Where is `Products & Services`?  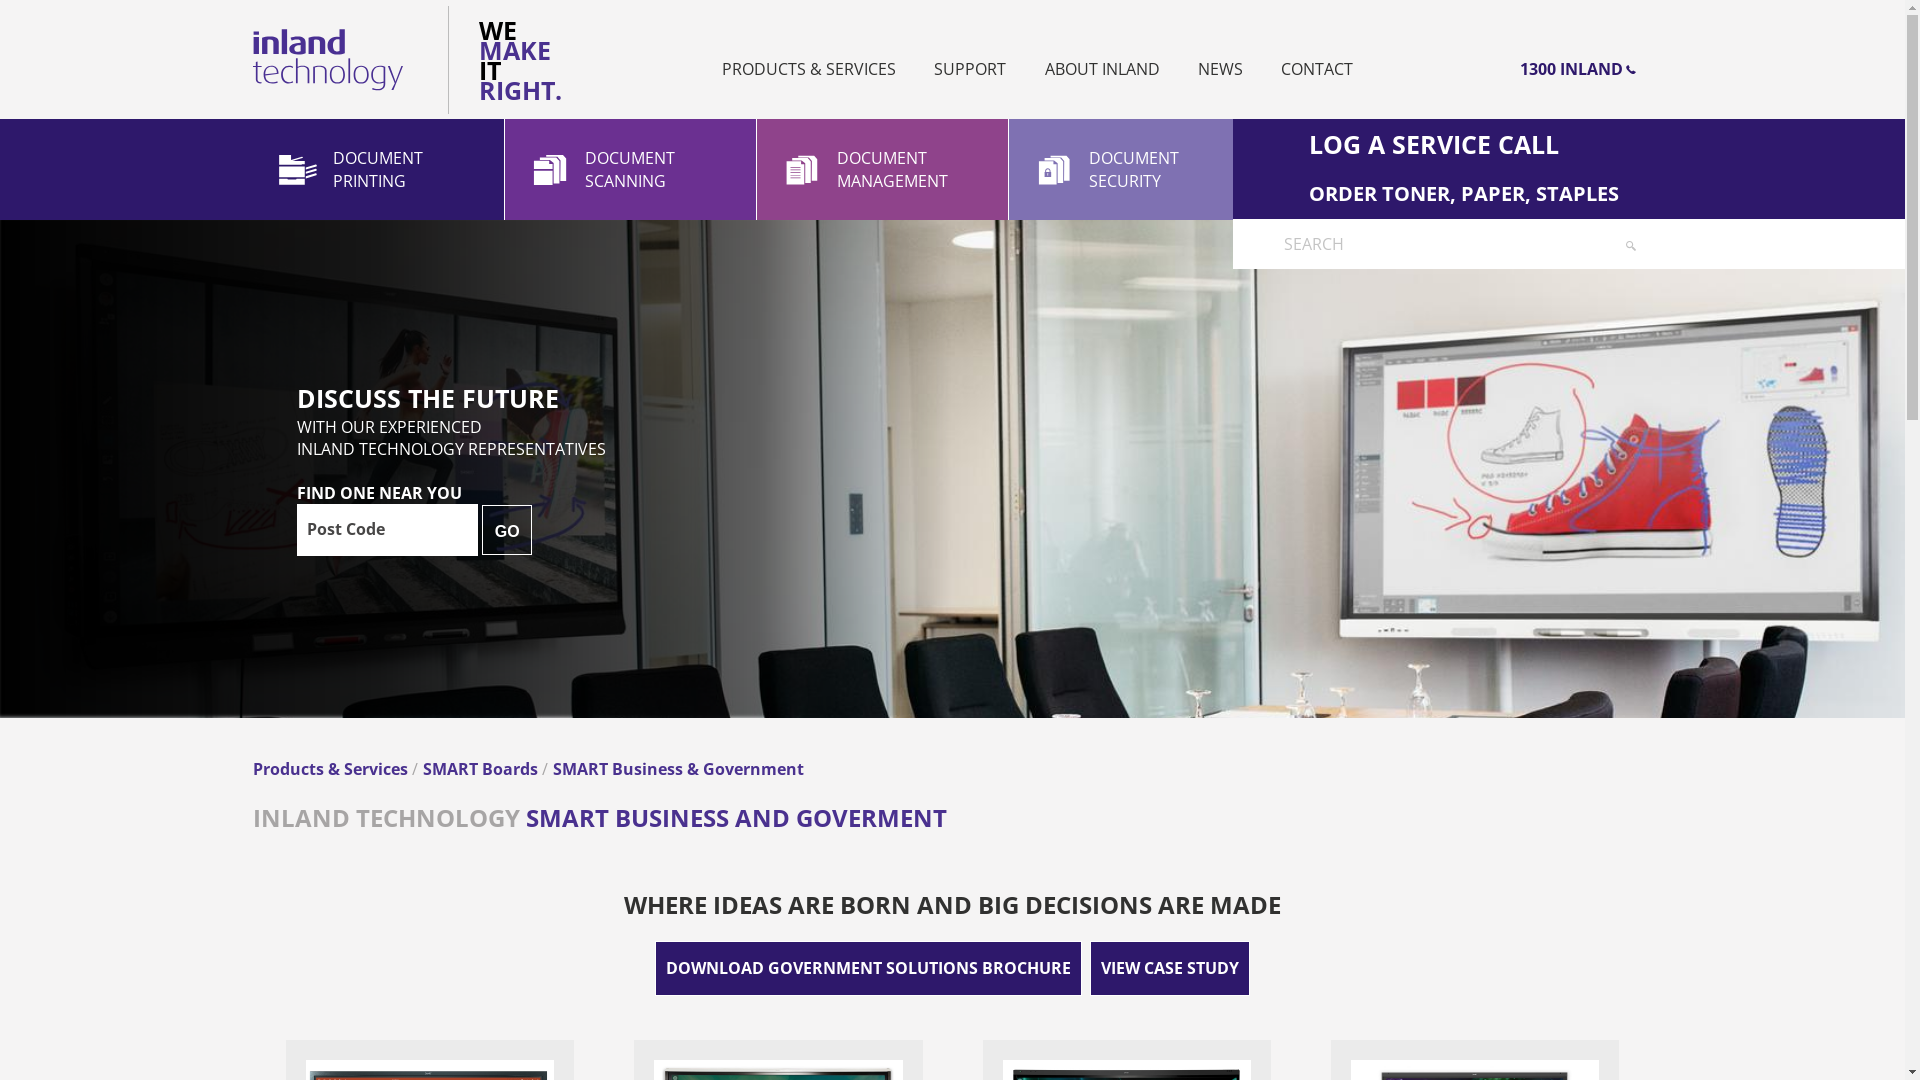
Products & Services is located at coordinates (332, 769).